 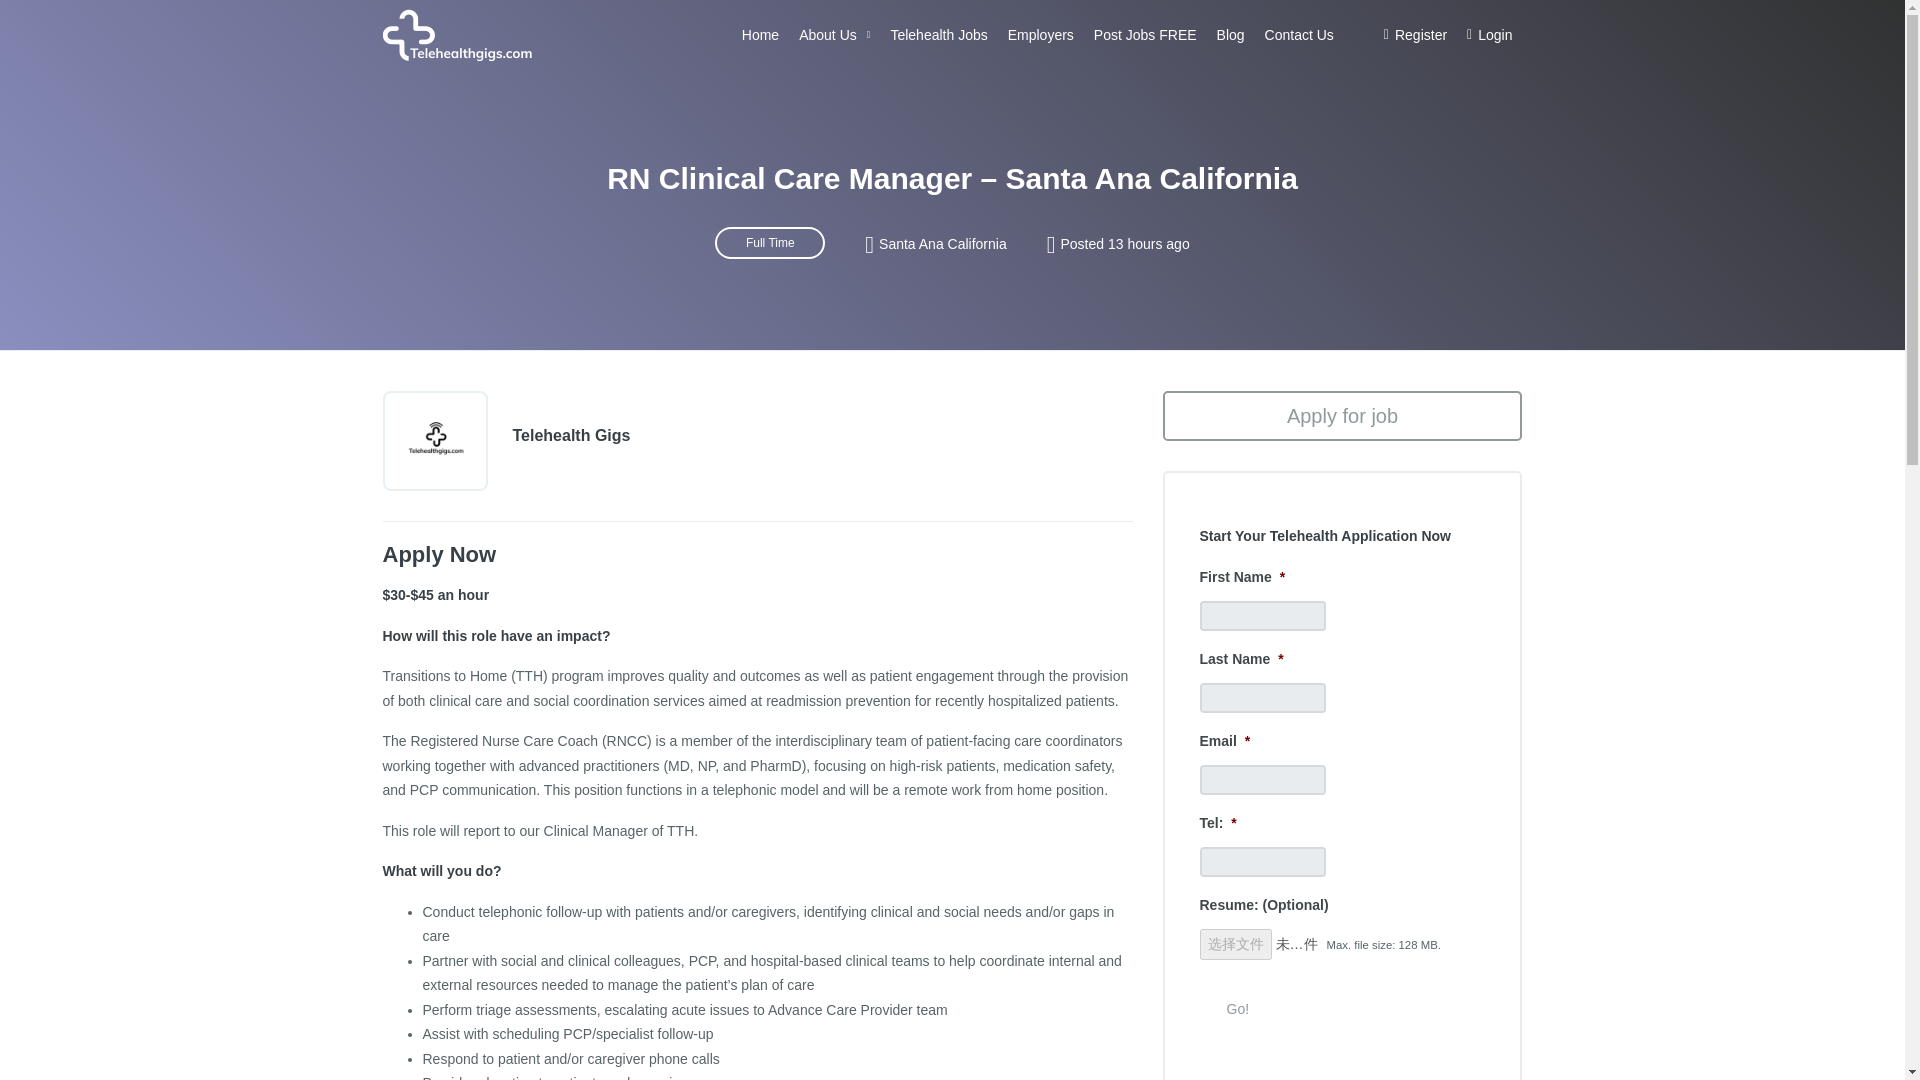 I want to click on Telehealth Jobs, so click(x=938, y=36).